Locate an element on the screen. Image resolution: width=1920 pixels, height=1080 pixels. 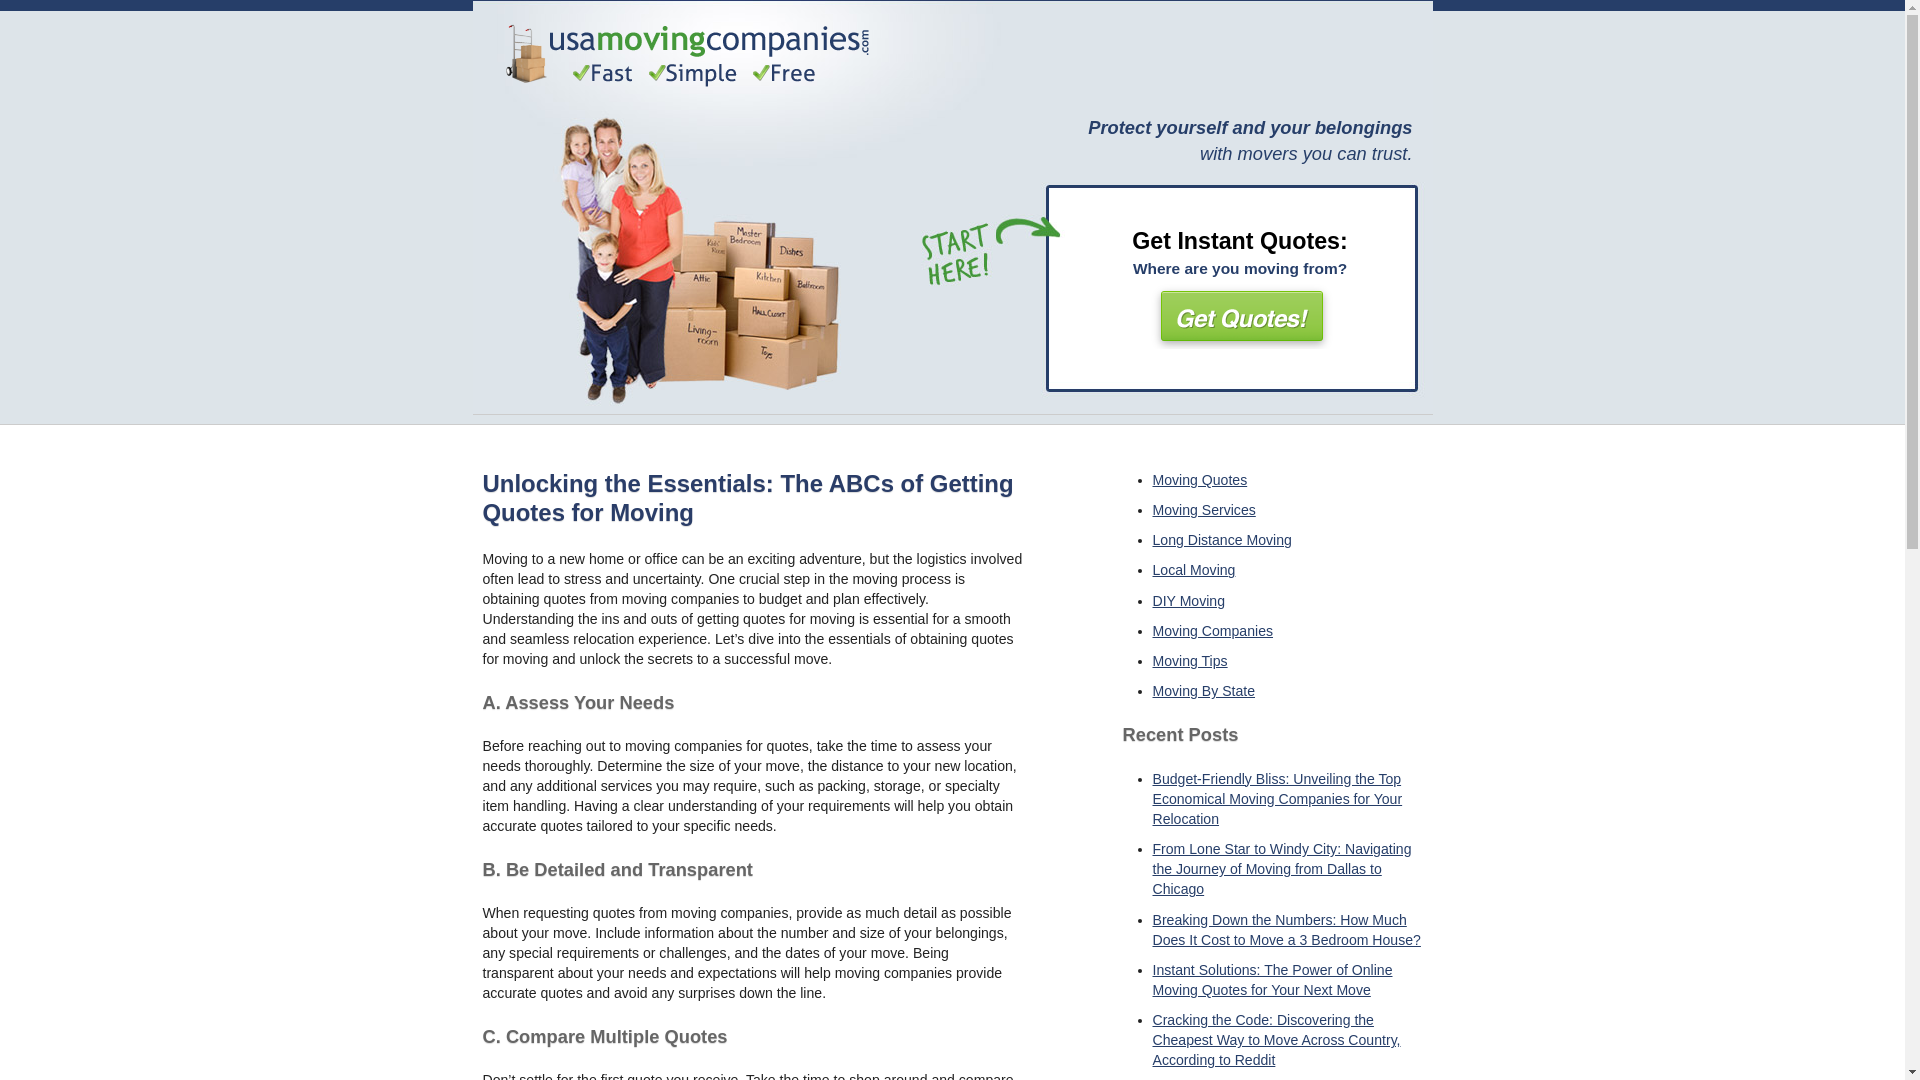
Get Quotes is located at coordinates (1239, 314).